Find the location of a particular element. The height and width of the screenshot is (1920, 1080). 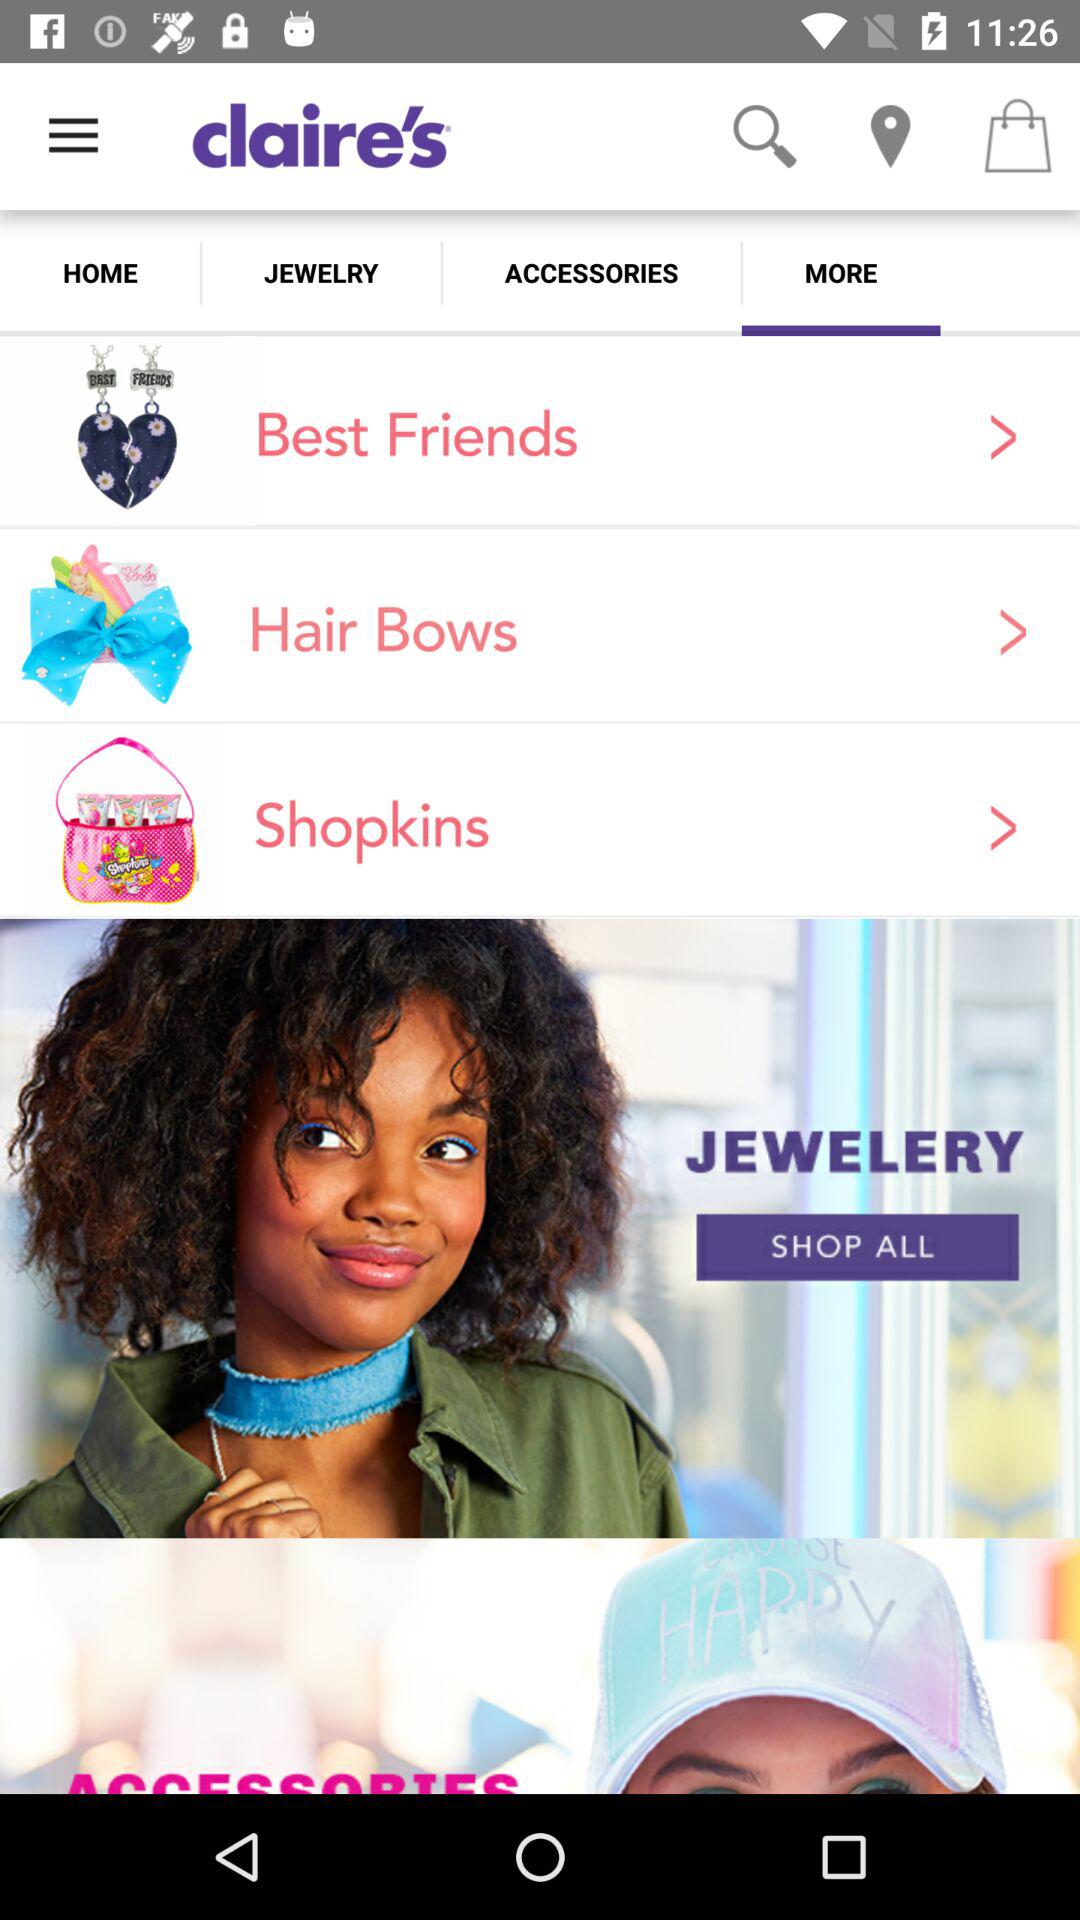

swipe until the more app is located at coordinates (840, 272).